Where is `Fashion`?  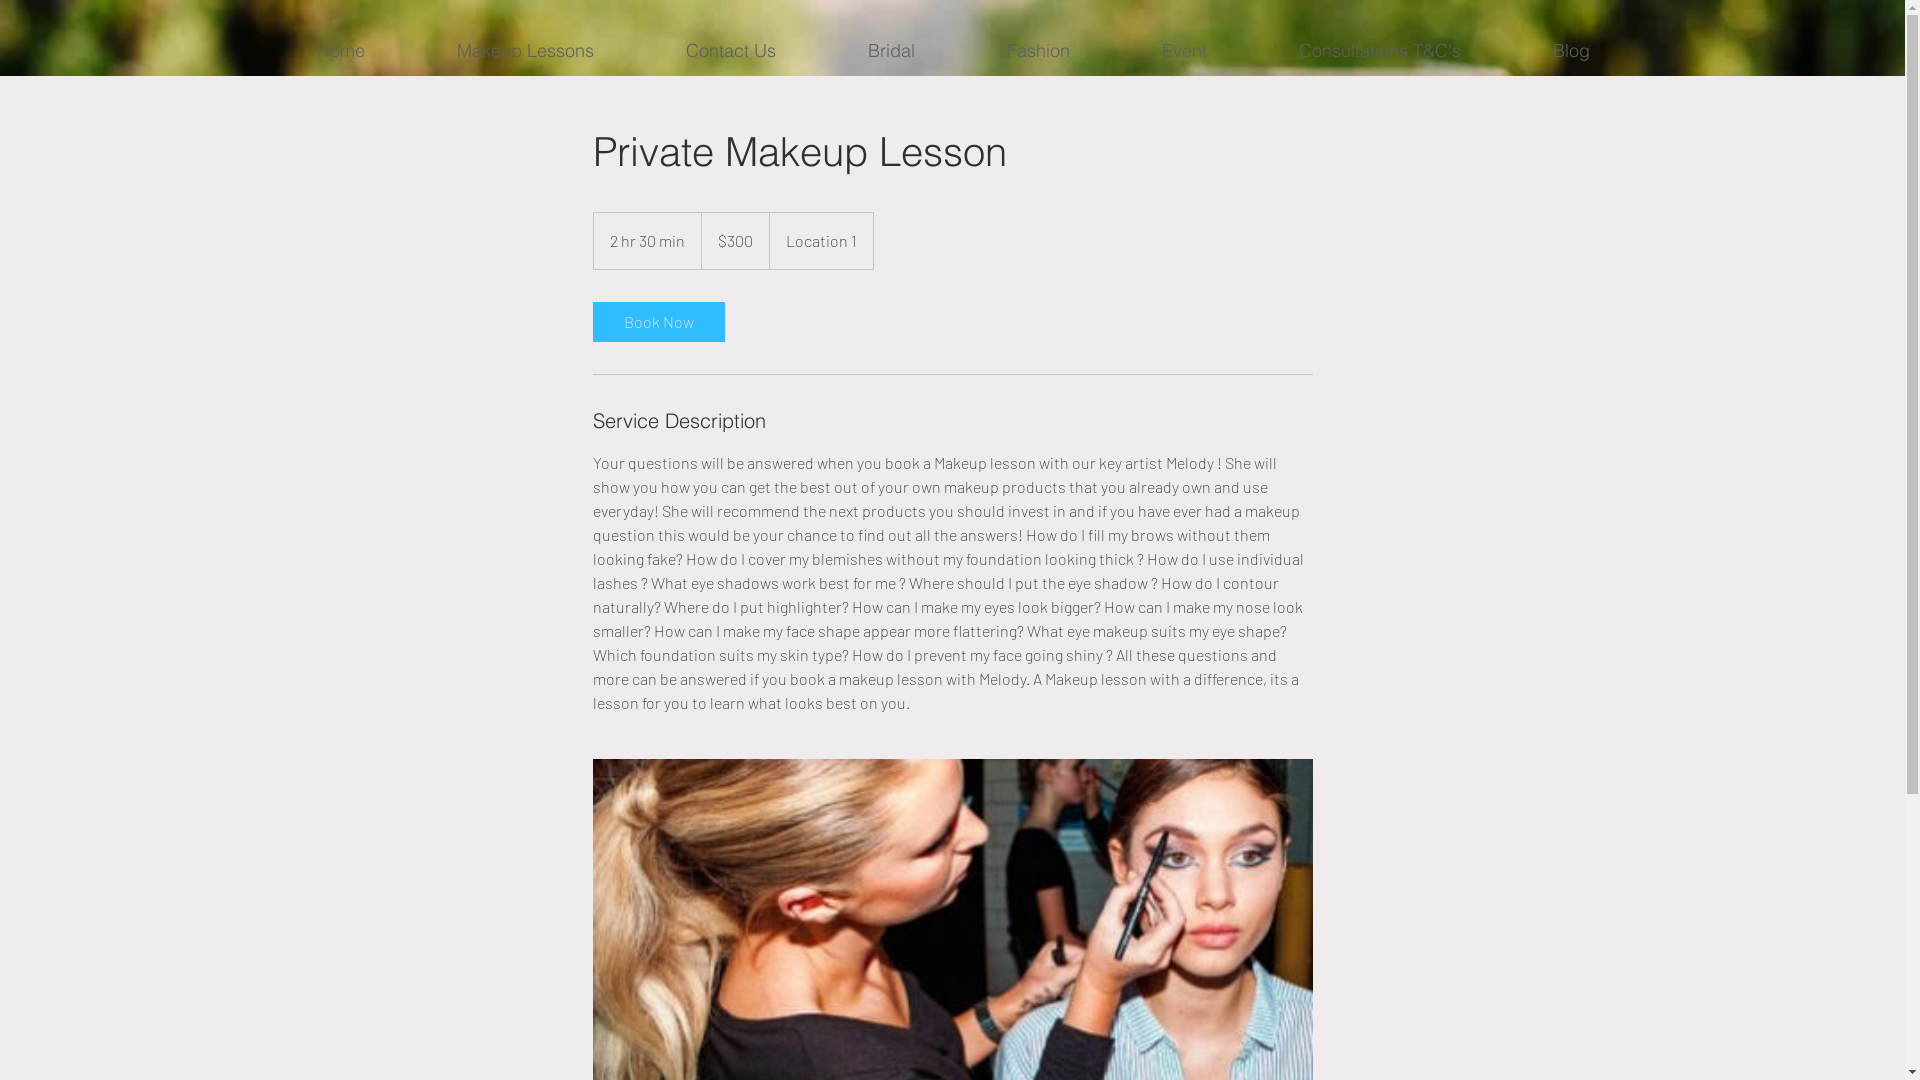 Fashion is located at coordinates (1038, 51).